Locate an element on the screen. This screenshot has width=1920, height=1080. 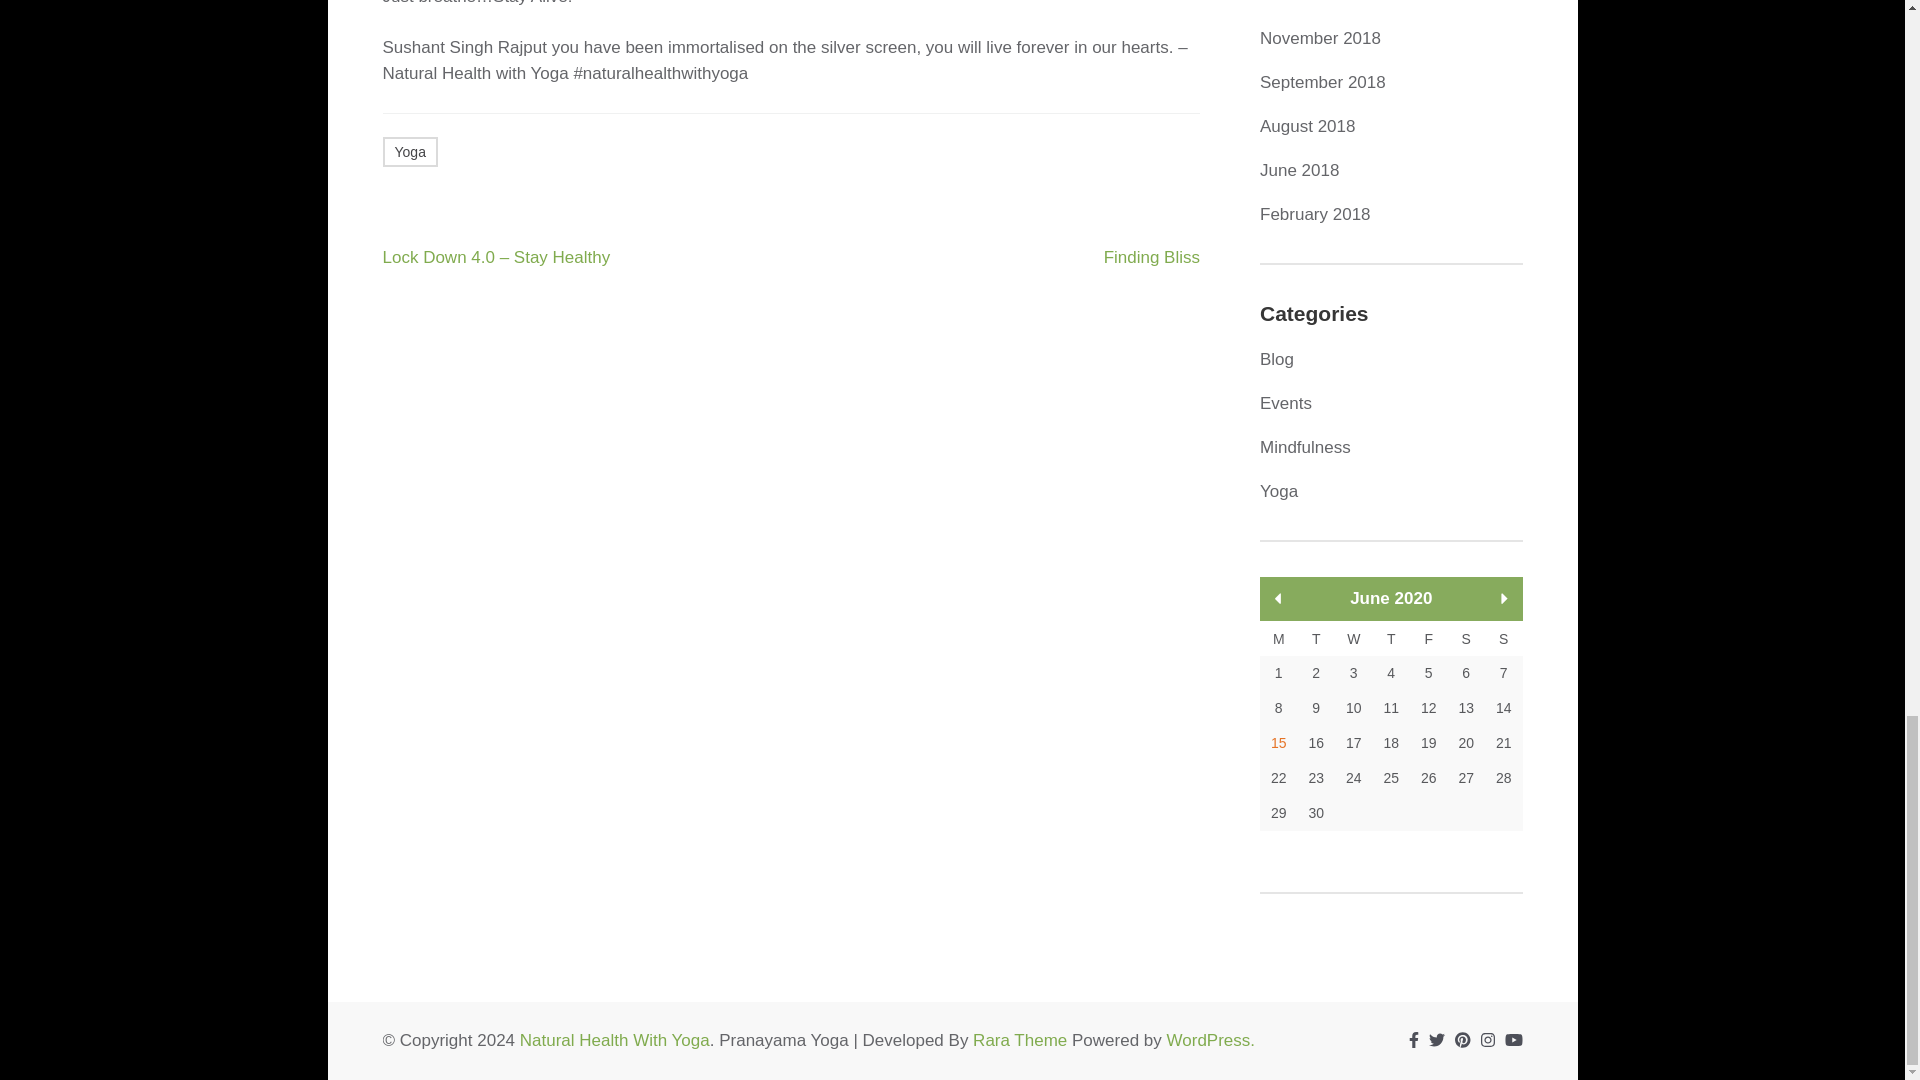
Facebook is located at coordinates (1414, 1040).